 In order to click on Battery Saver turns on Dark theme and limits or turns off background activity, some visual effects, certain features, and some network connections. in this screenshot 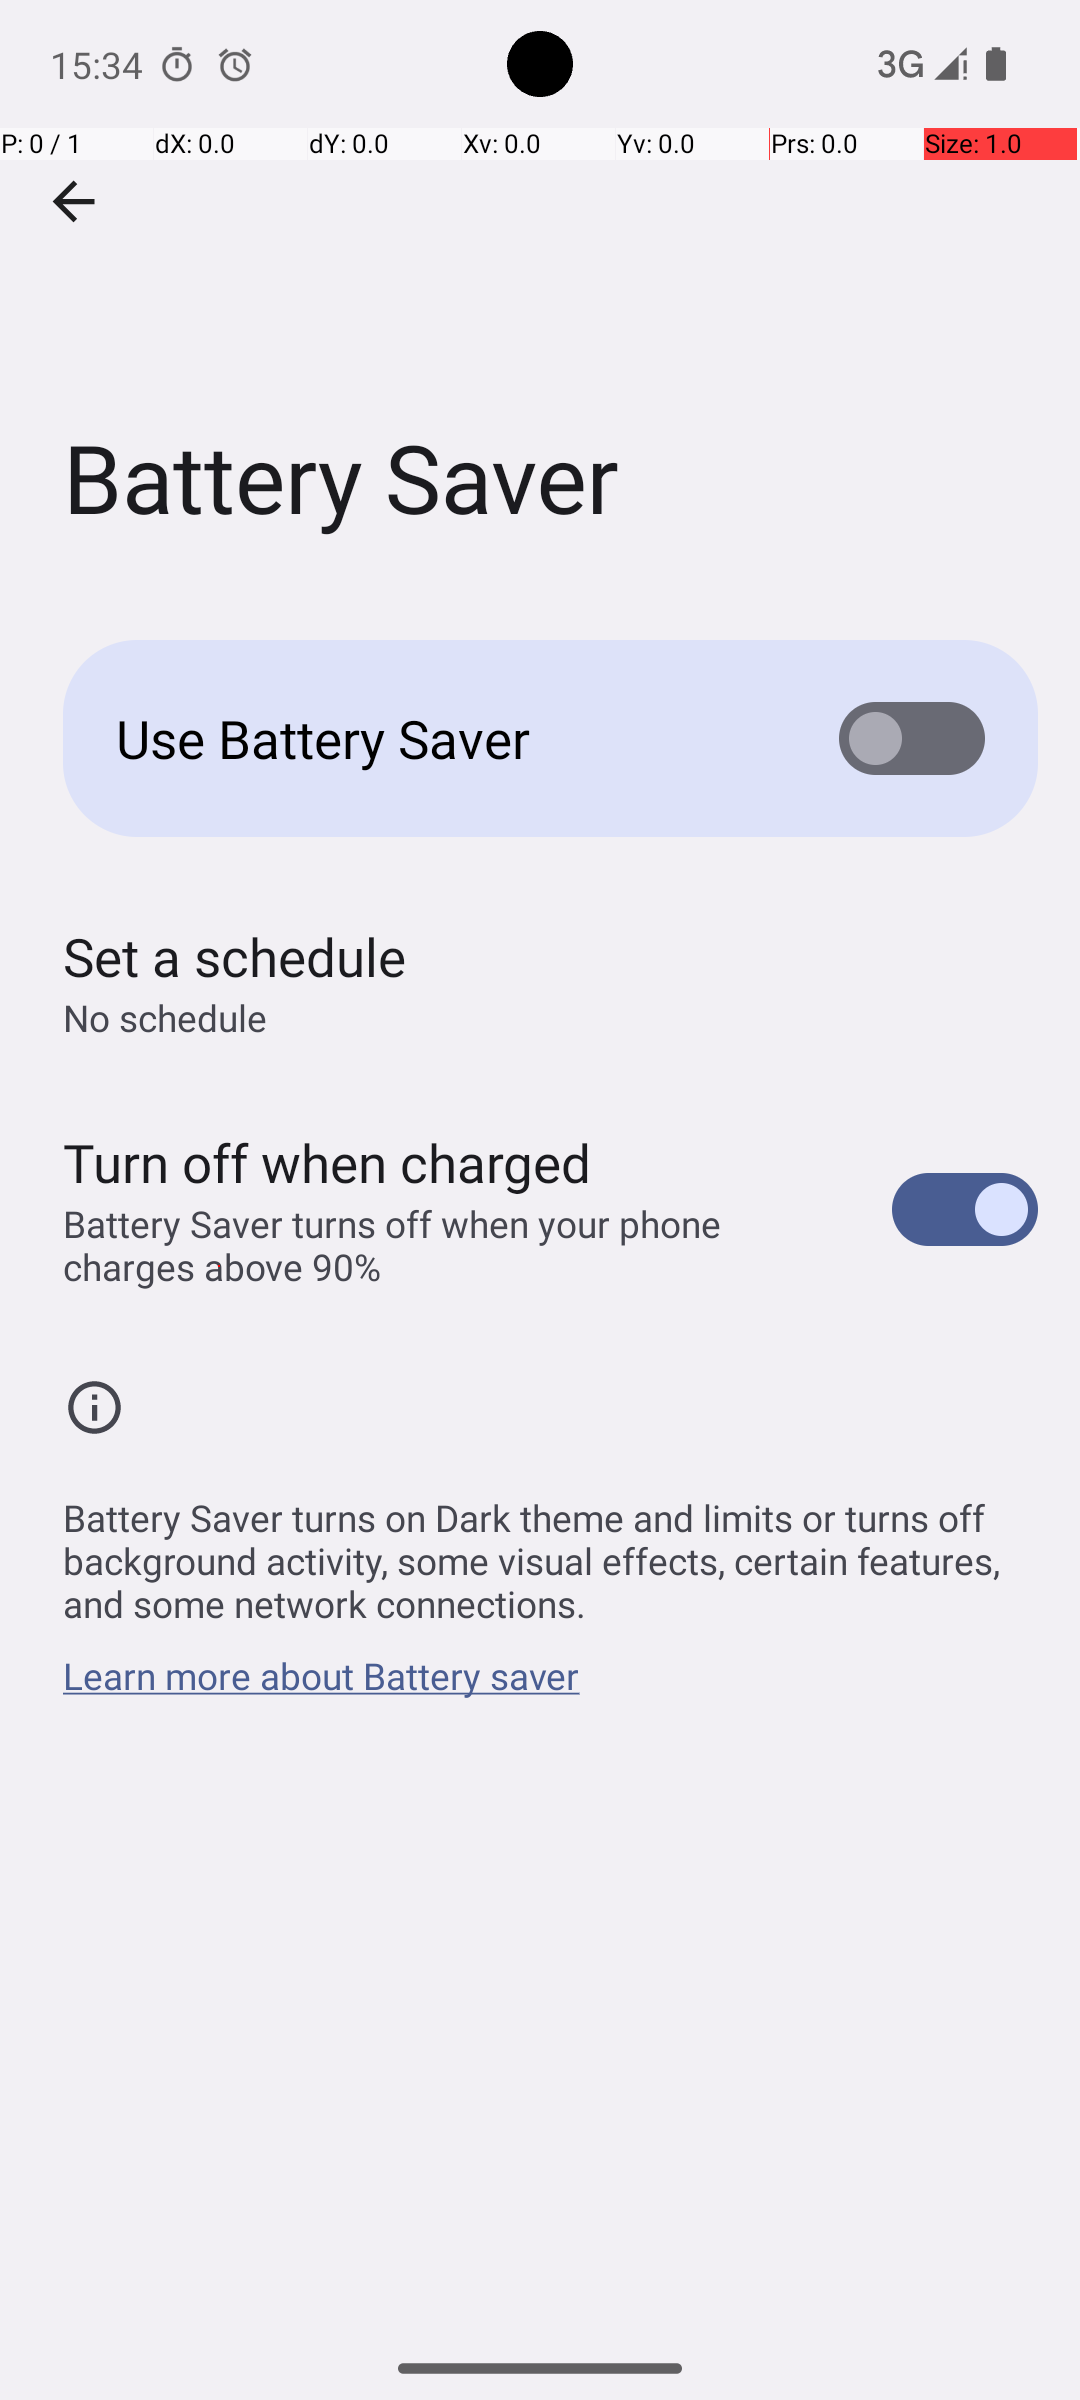, I will do `click(550, 1550)`.